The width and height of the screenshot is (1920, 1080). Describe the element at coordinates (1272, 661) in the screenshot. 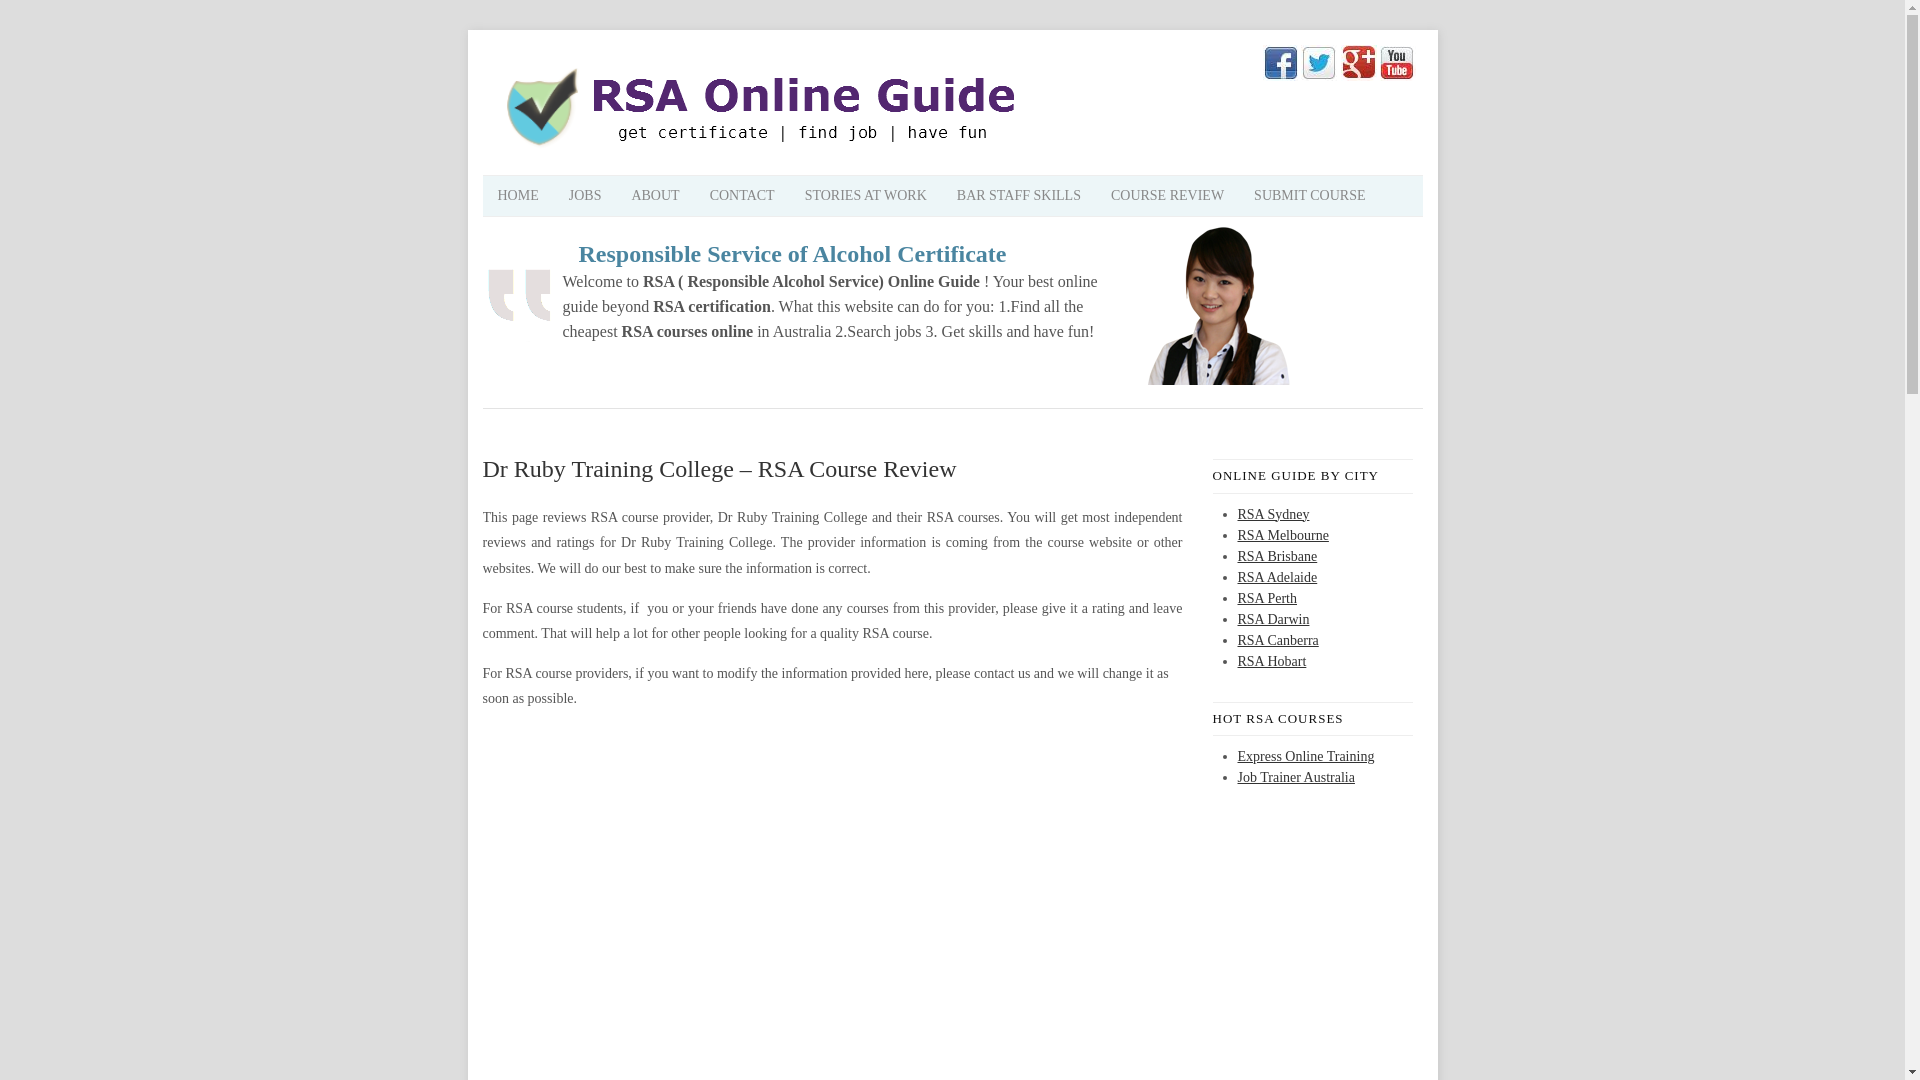

I see `RSA Hobart` at that location.